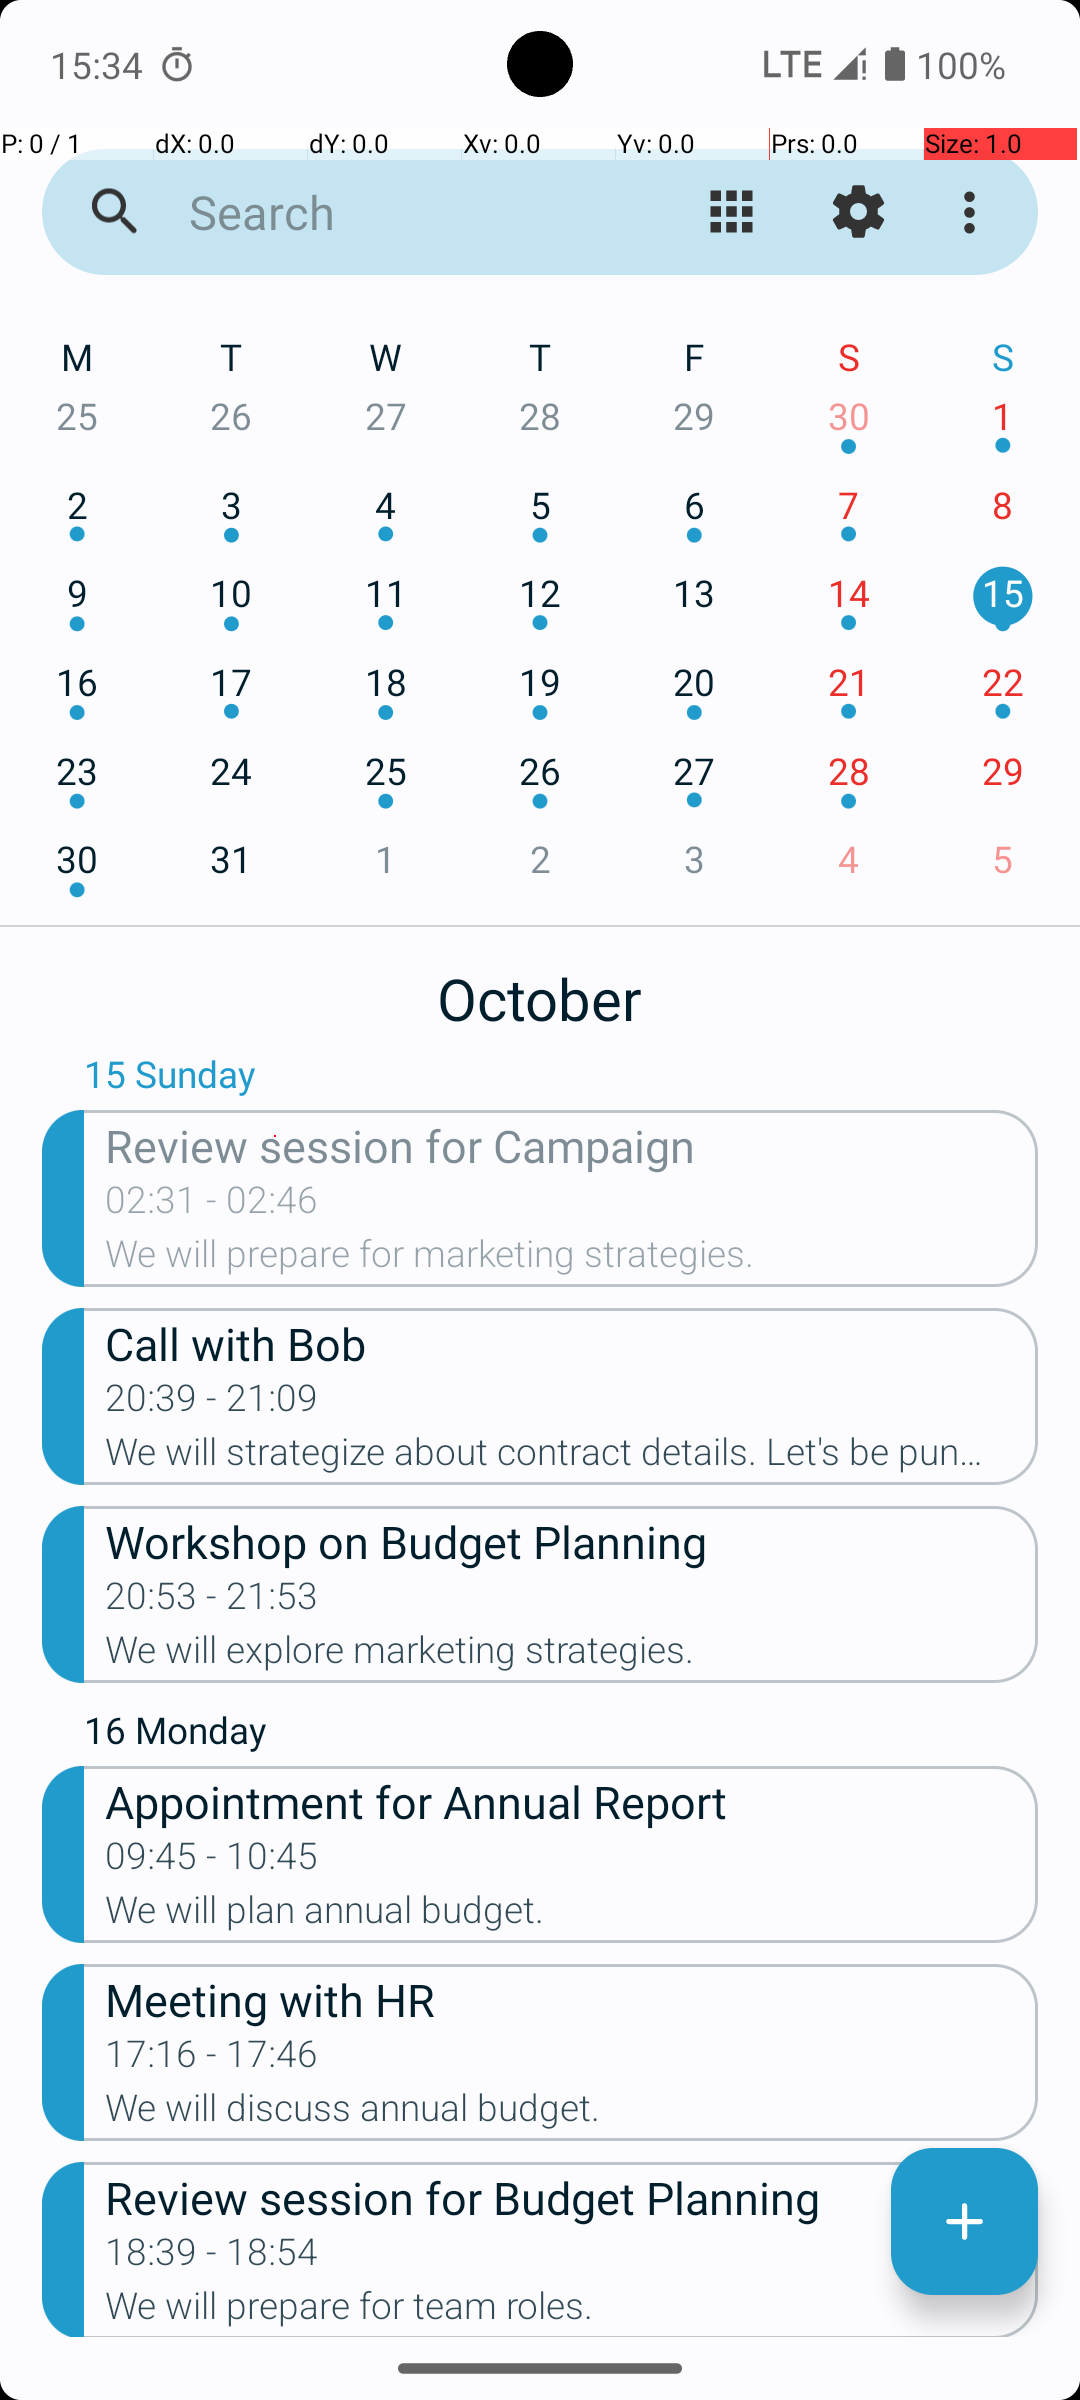 The width and height of the screenshot is (1080, 2400). Describe the element at coordinates (212, 1862) in the screenshot. I see `09:45 - 10:45` at that location.